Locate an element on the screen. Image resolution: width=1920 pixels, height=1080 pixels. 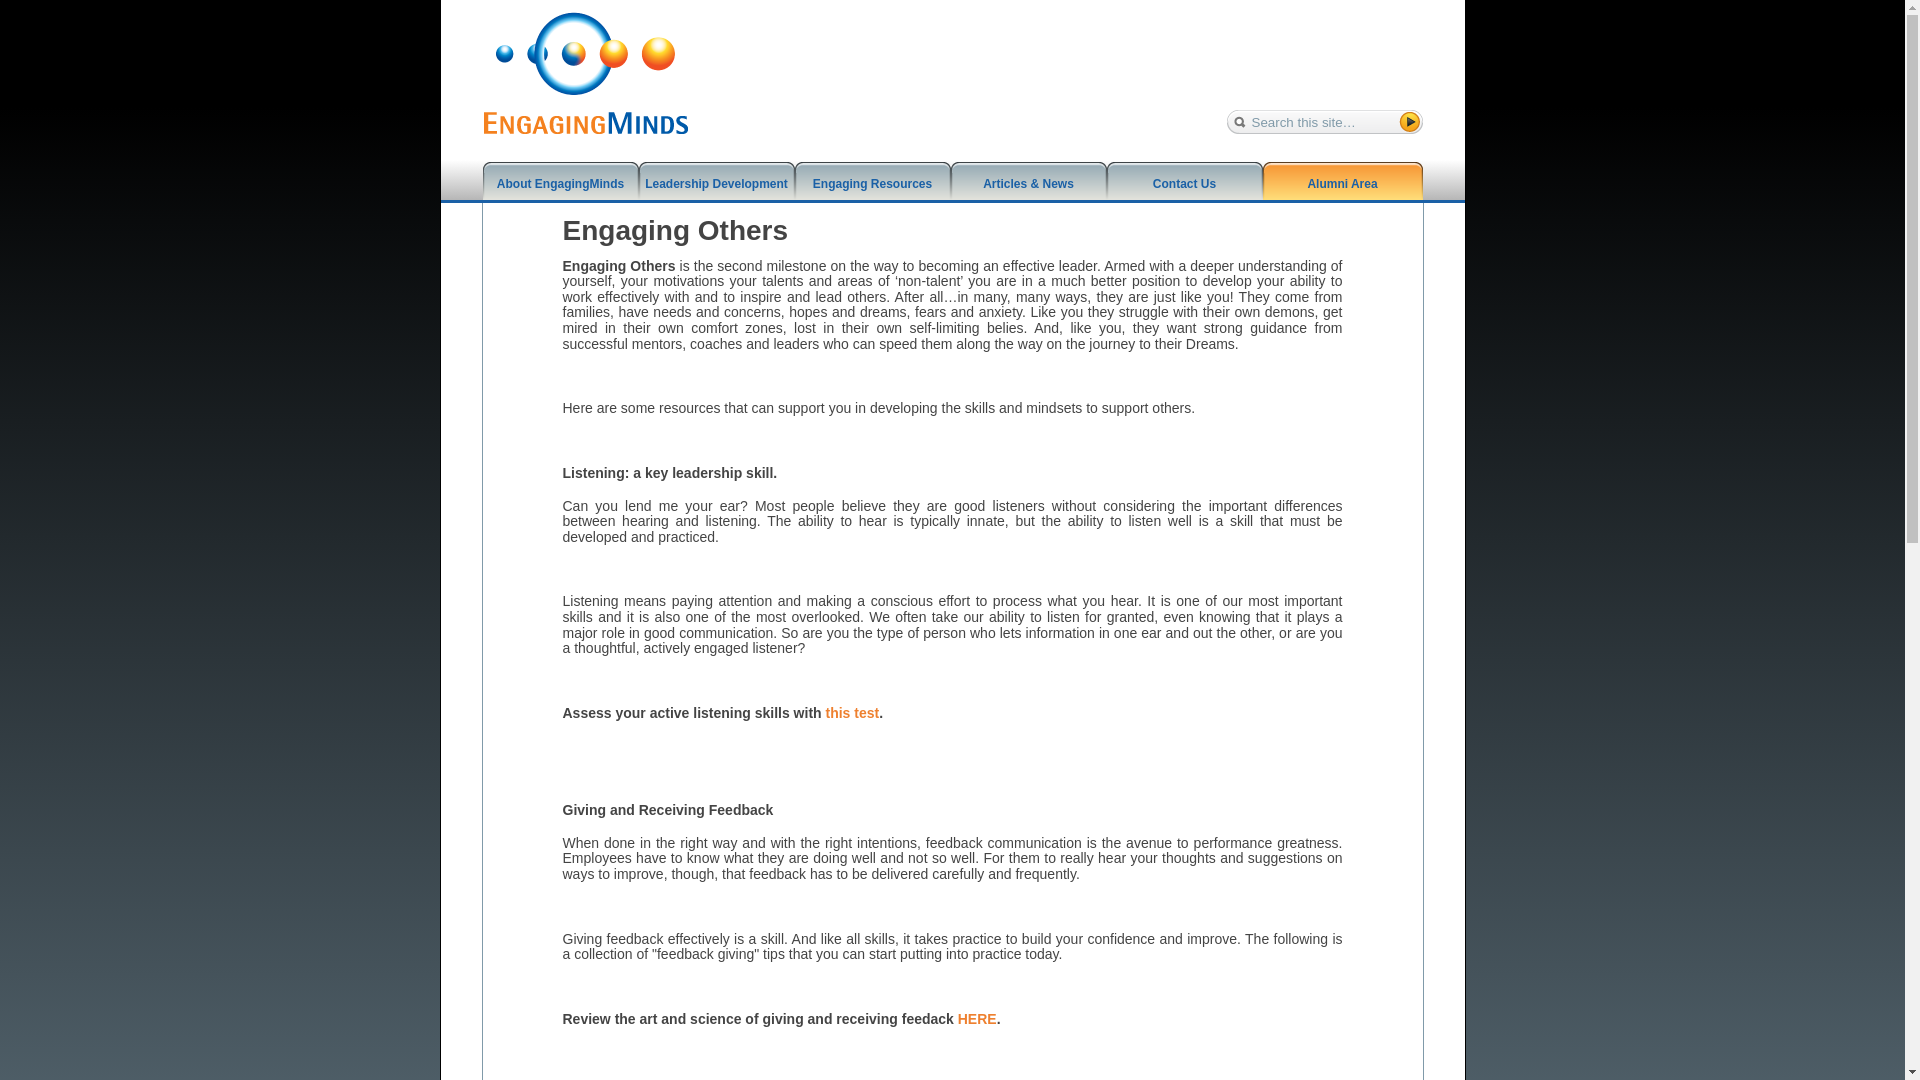
About EngagingMinds is located at coordinates (559, 190).